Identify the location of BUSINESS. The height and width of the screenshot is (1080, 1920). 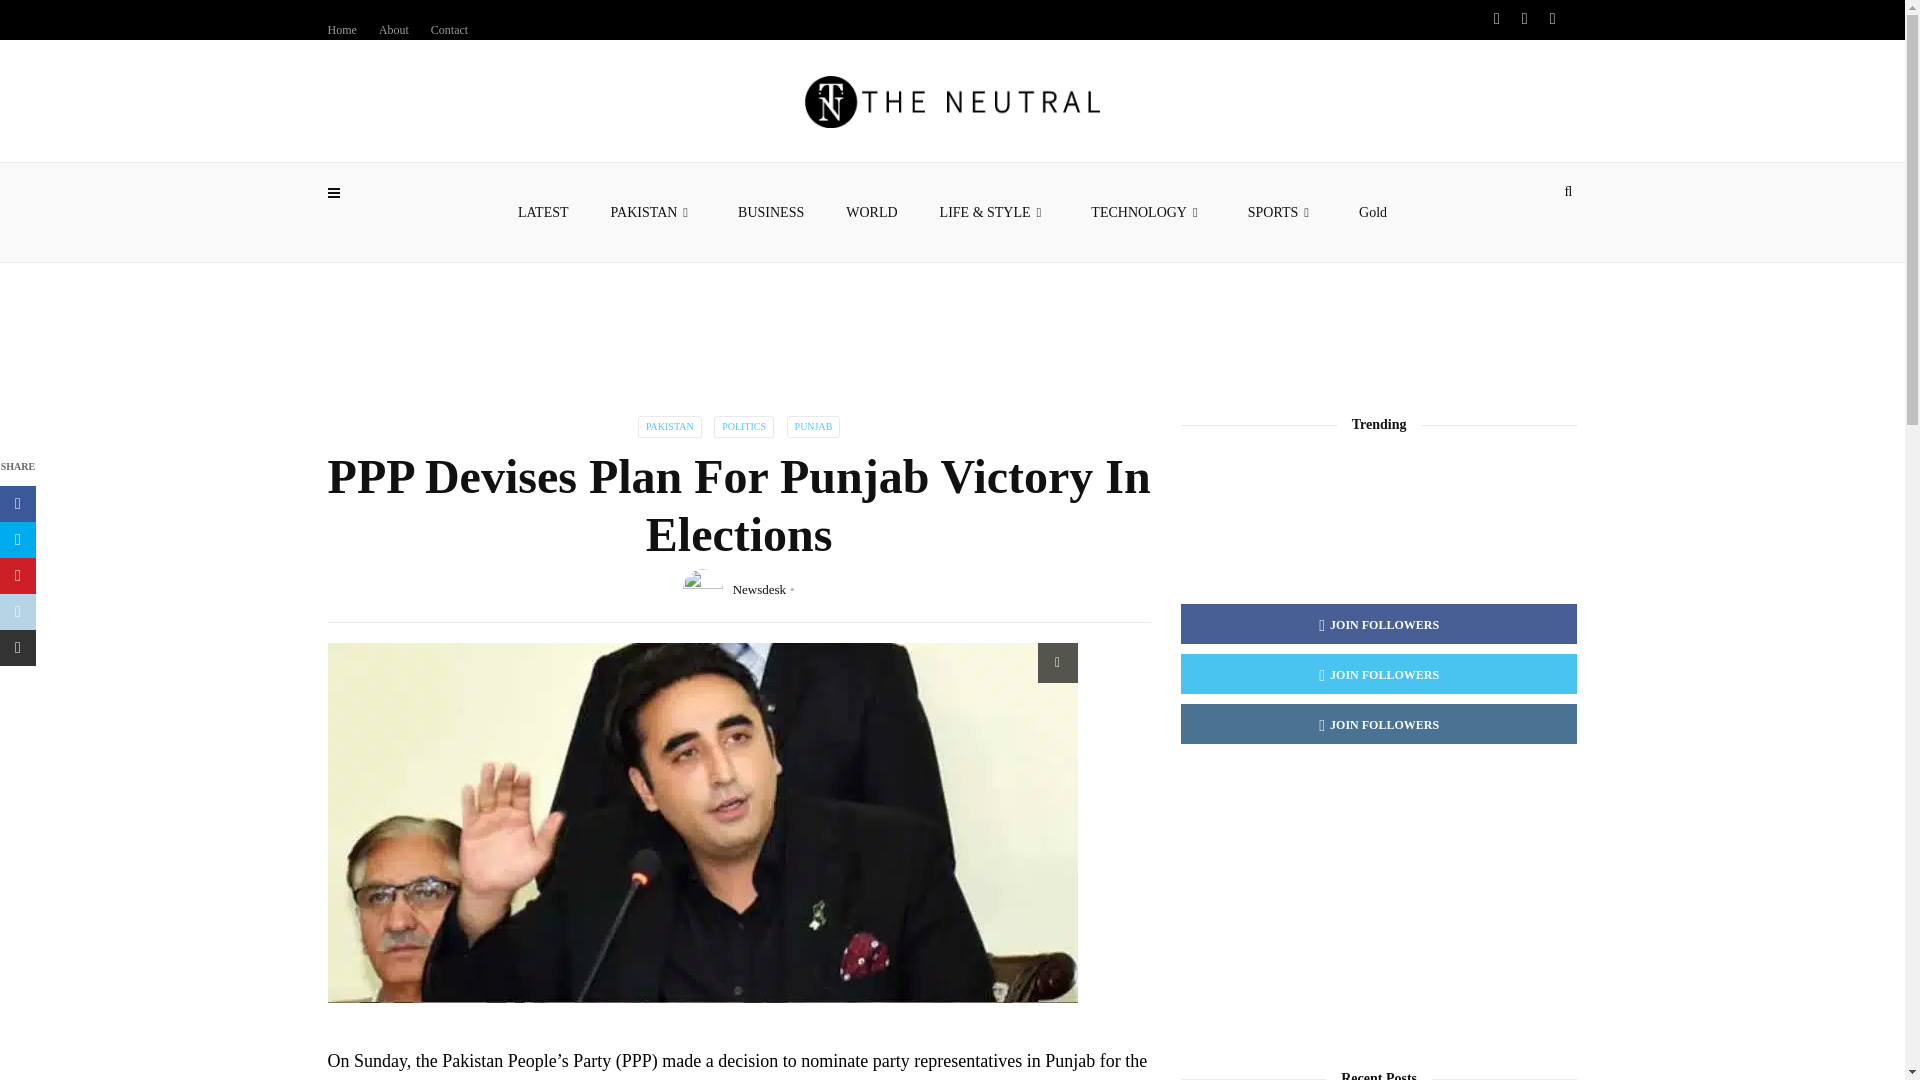
(770, 212).